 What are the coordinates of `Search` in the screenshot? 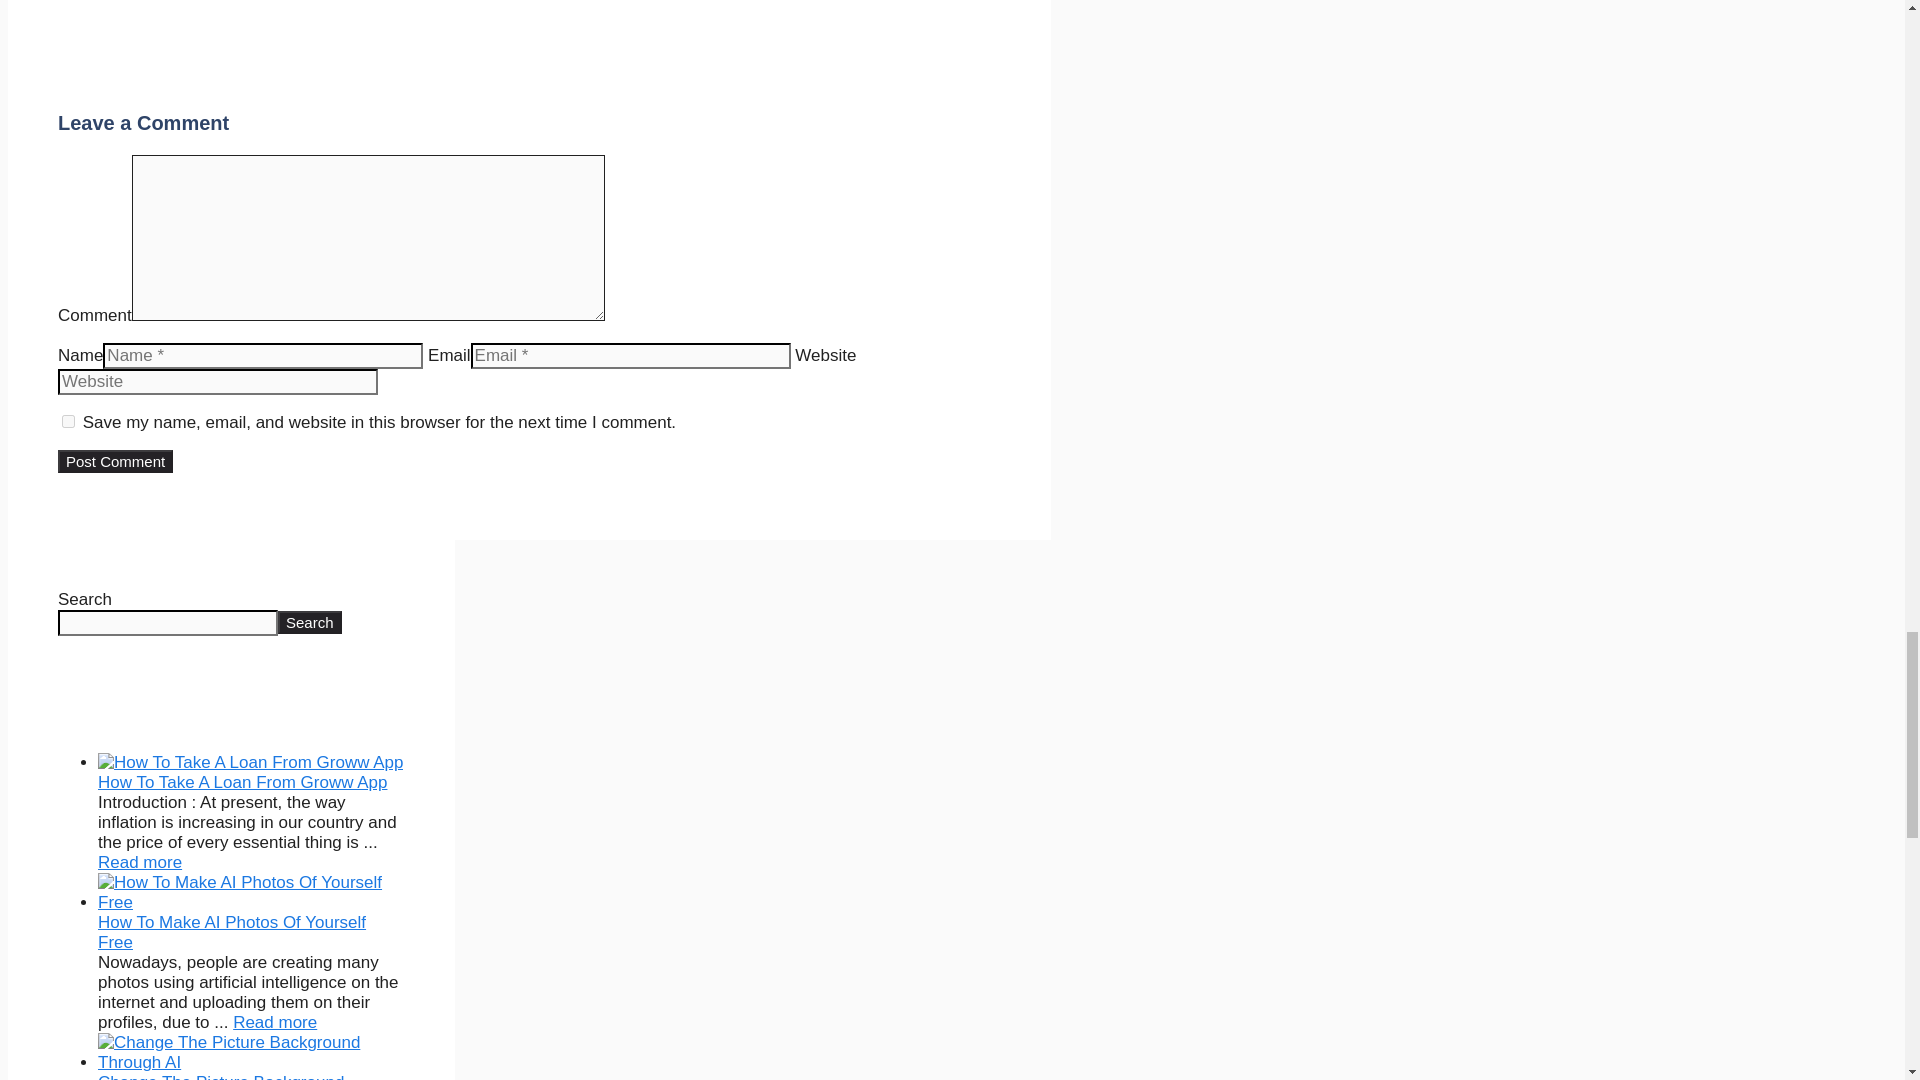 It's located at (310, 622).